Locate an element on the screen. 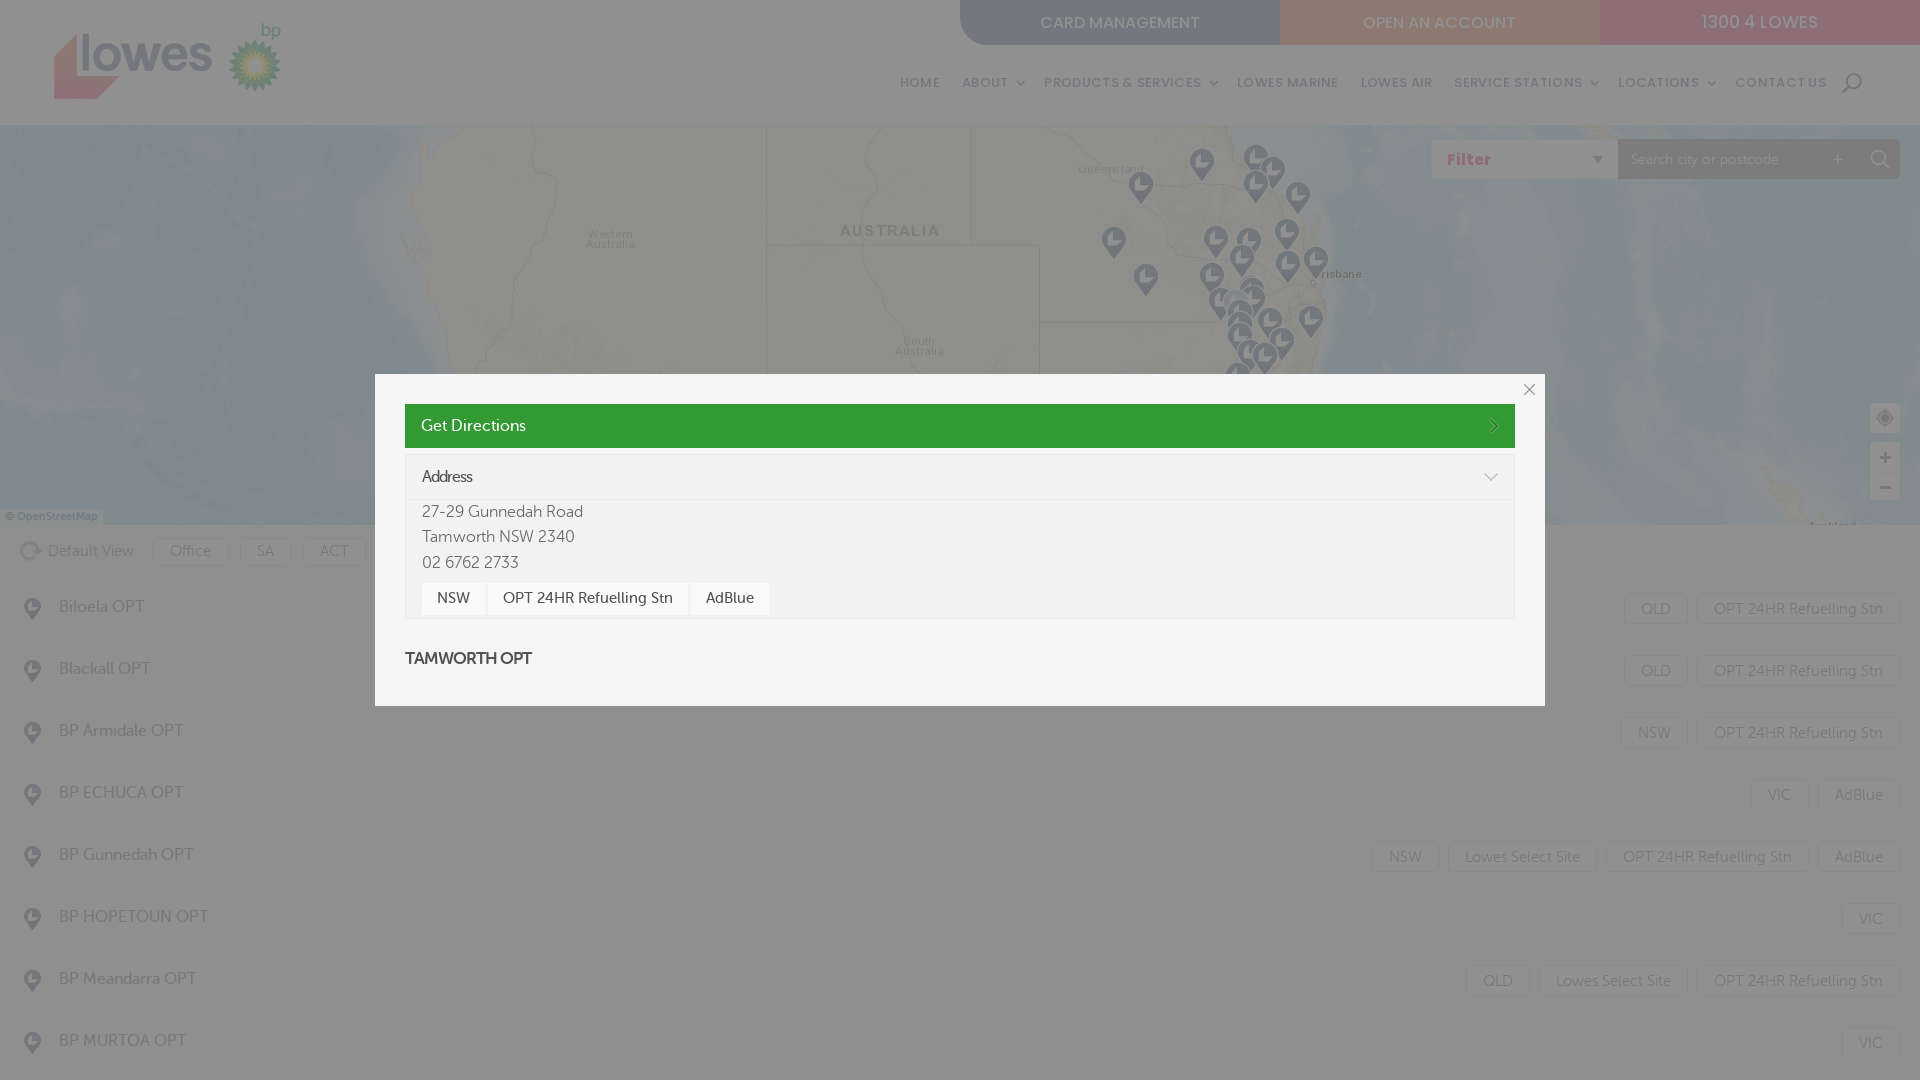 The image size is (1920, 1080). Lubes is located at coordinates (1410, 552).